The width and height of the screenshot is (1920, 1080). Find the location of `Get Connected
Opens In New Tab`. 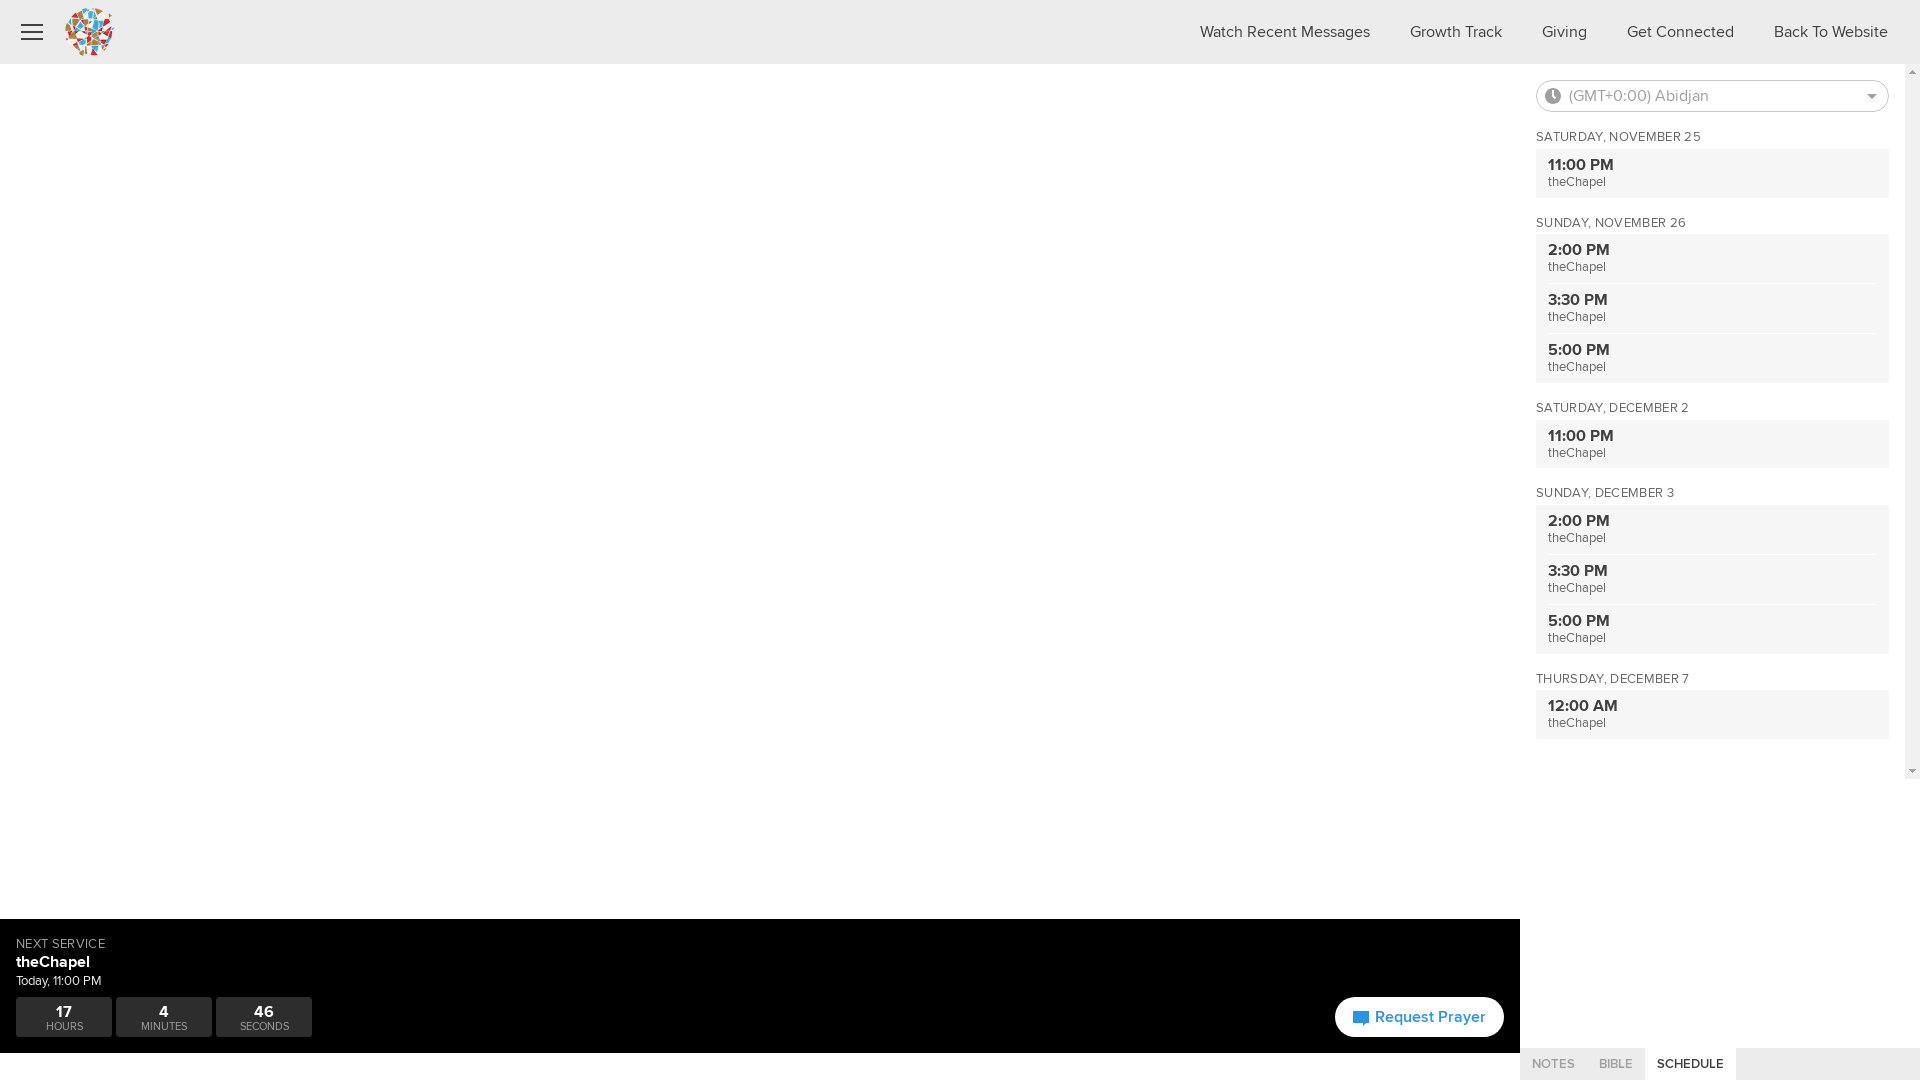

Get Connected
Opens In New Tab is located at coordinates (1680, 32).